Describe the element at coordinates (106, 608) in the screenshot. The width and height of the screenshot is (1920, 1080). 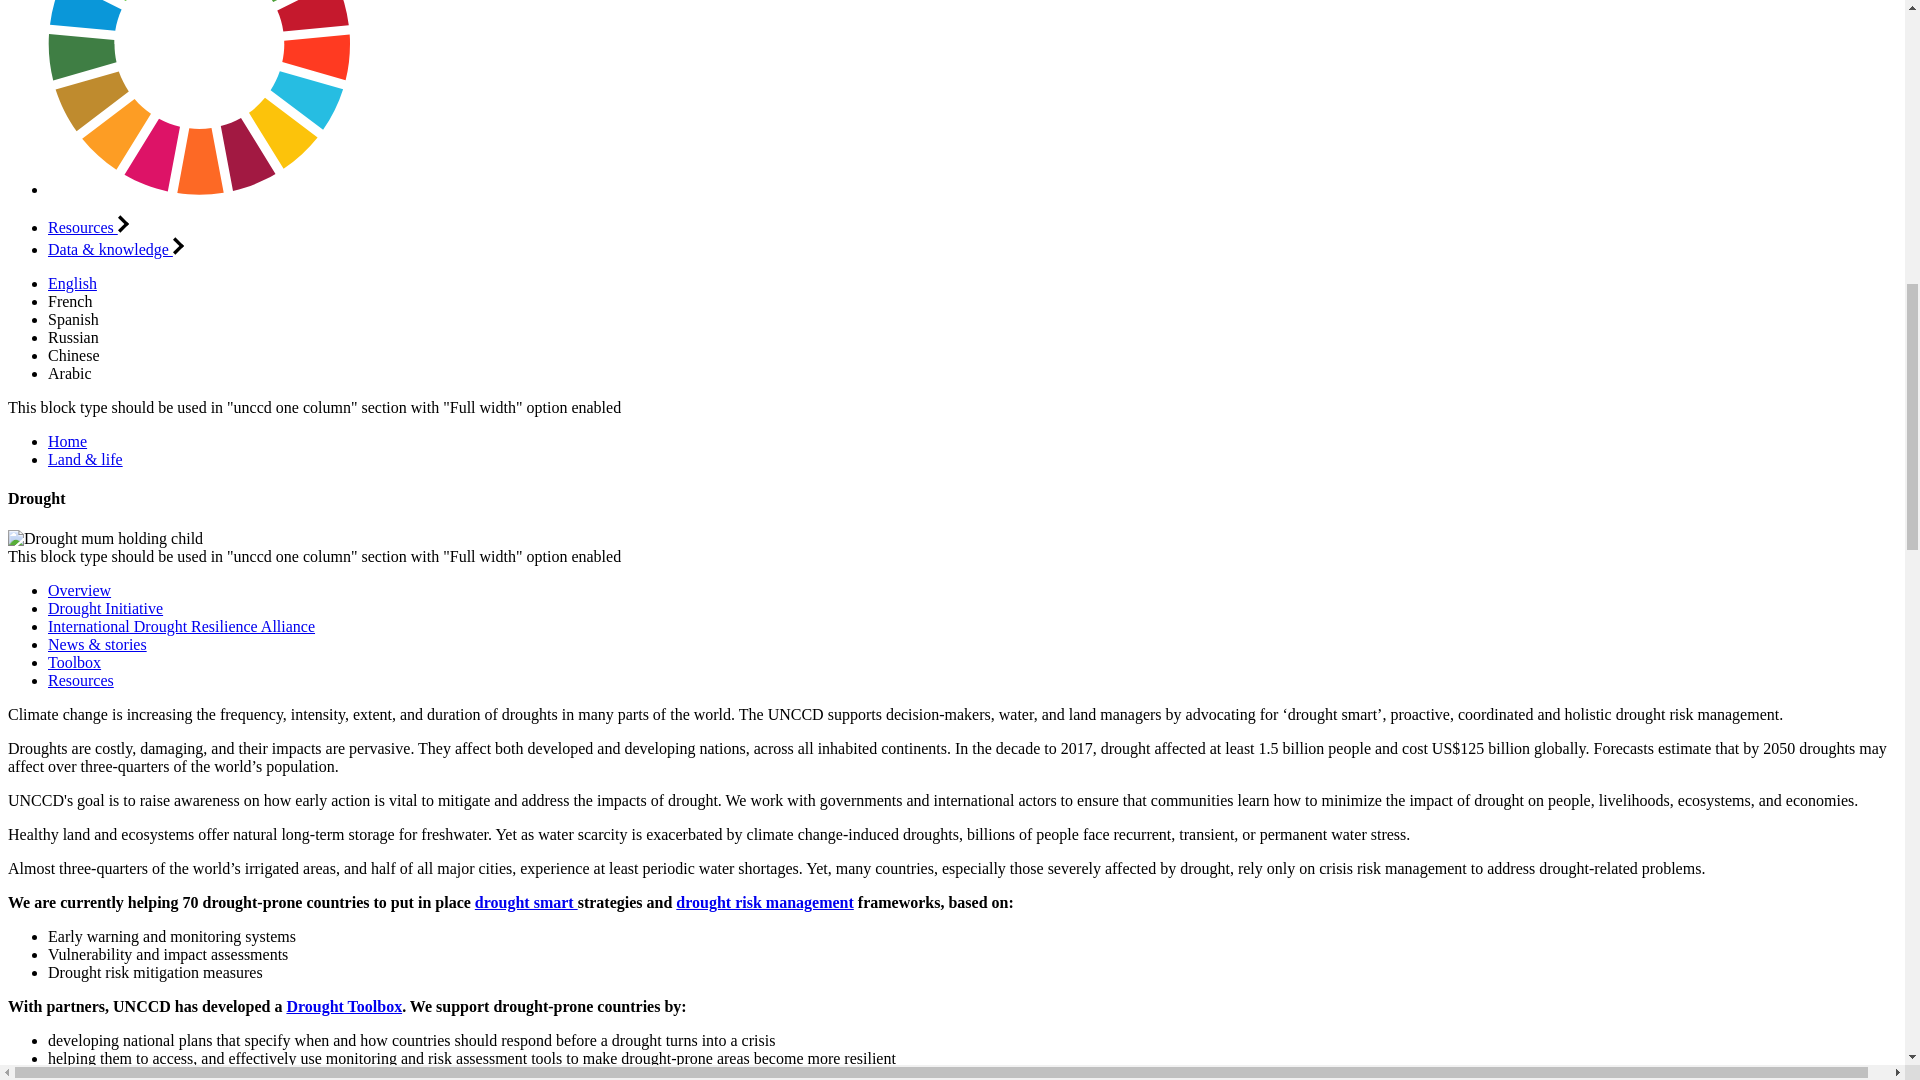
I see `Drought Initiative` at that location.